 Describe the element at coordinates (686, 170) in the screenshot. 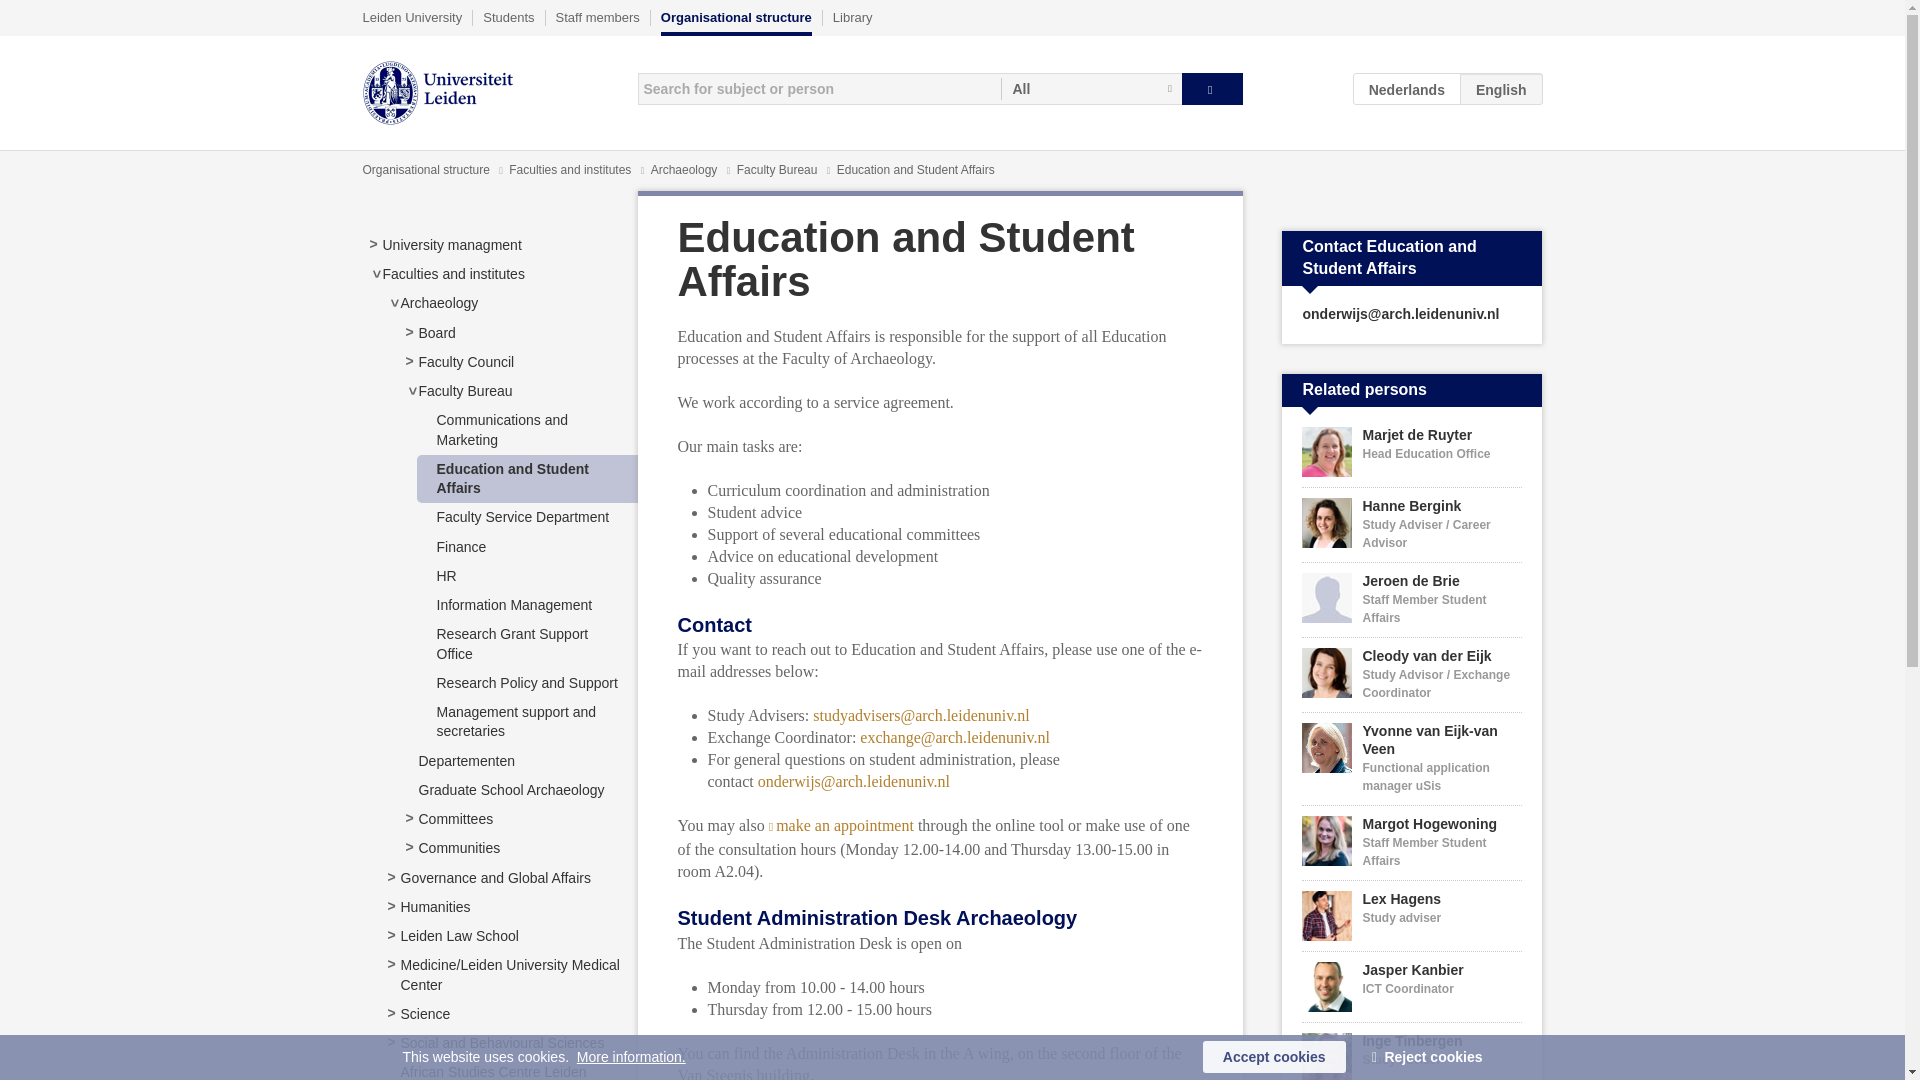

I see `Archaeology` at that location.